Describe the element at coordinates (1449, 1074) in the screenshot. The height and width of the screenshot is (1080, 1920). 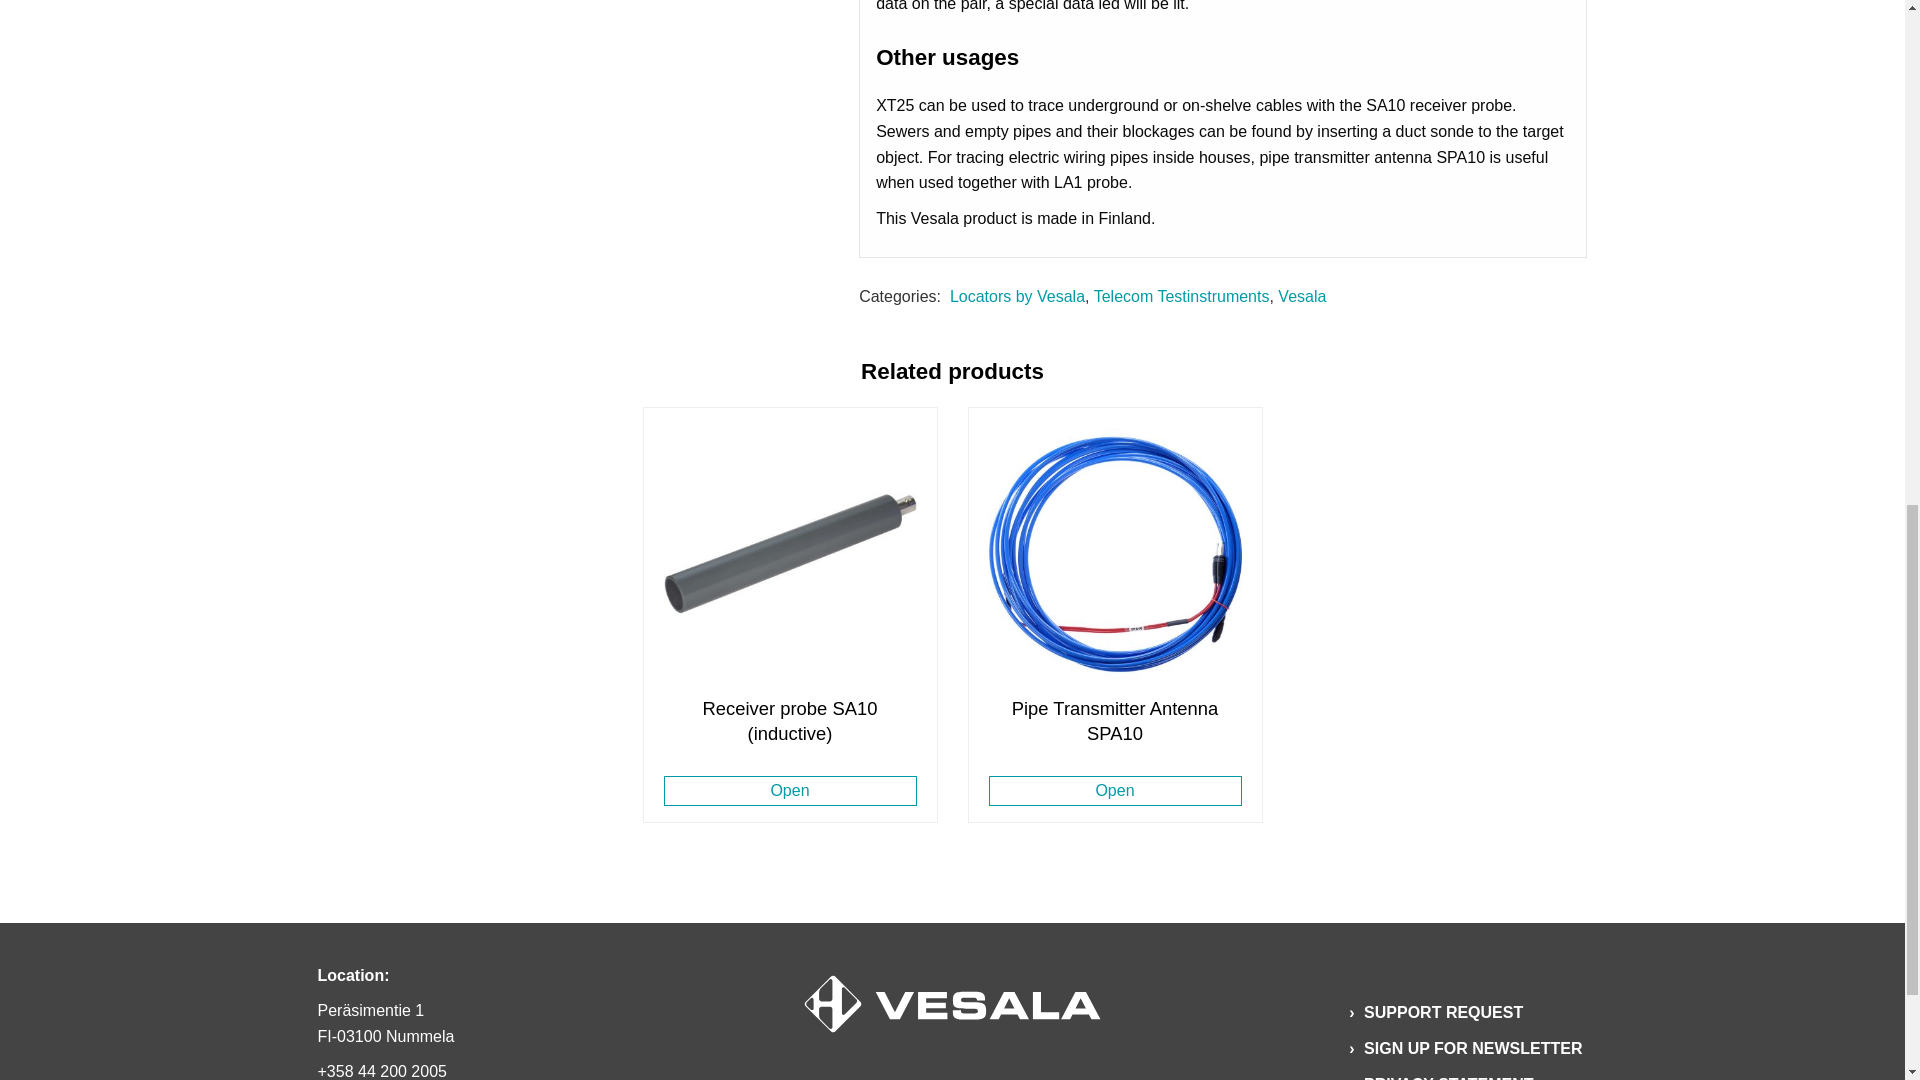
I see `PRIVACY STATEMENT` at that location.